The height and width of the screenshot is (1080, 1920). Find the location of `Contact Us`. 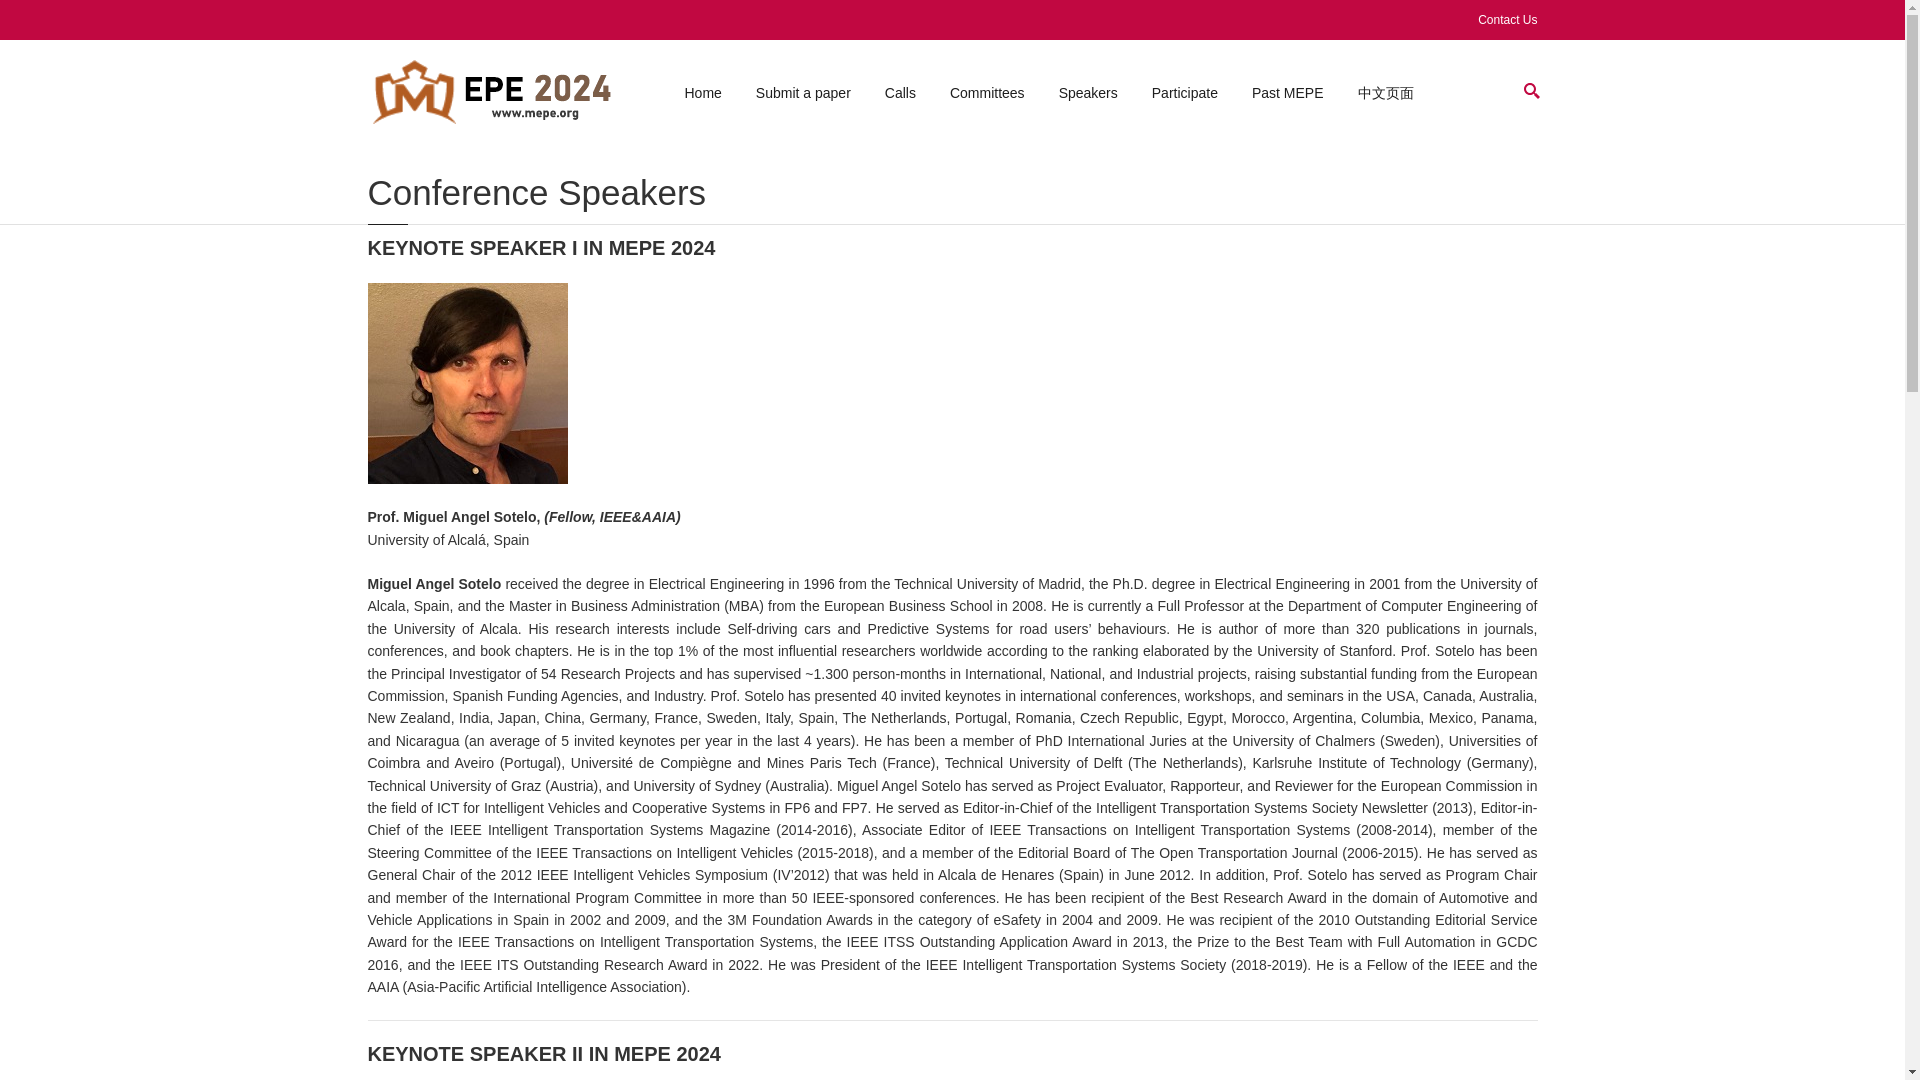

Contact Us is located at coordinates (1507, 20).